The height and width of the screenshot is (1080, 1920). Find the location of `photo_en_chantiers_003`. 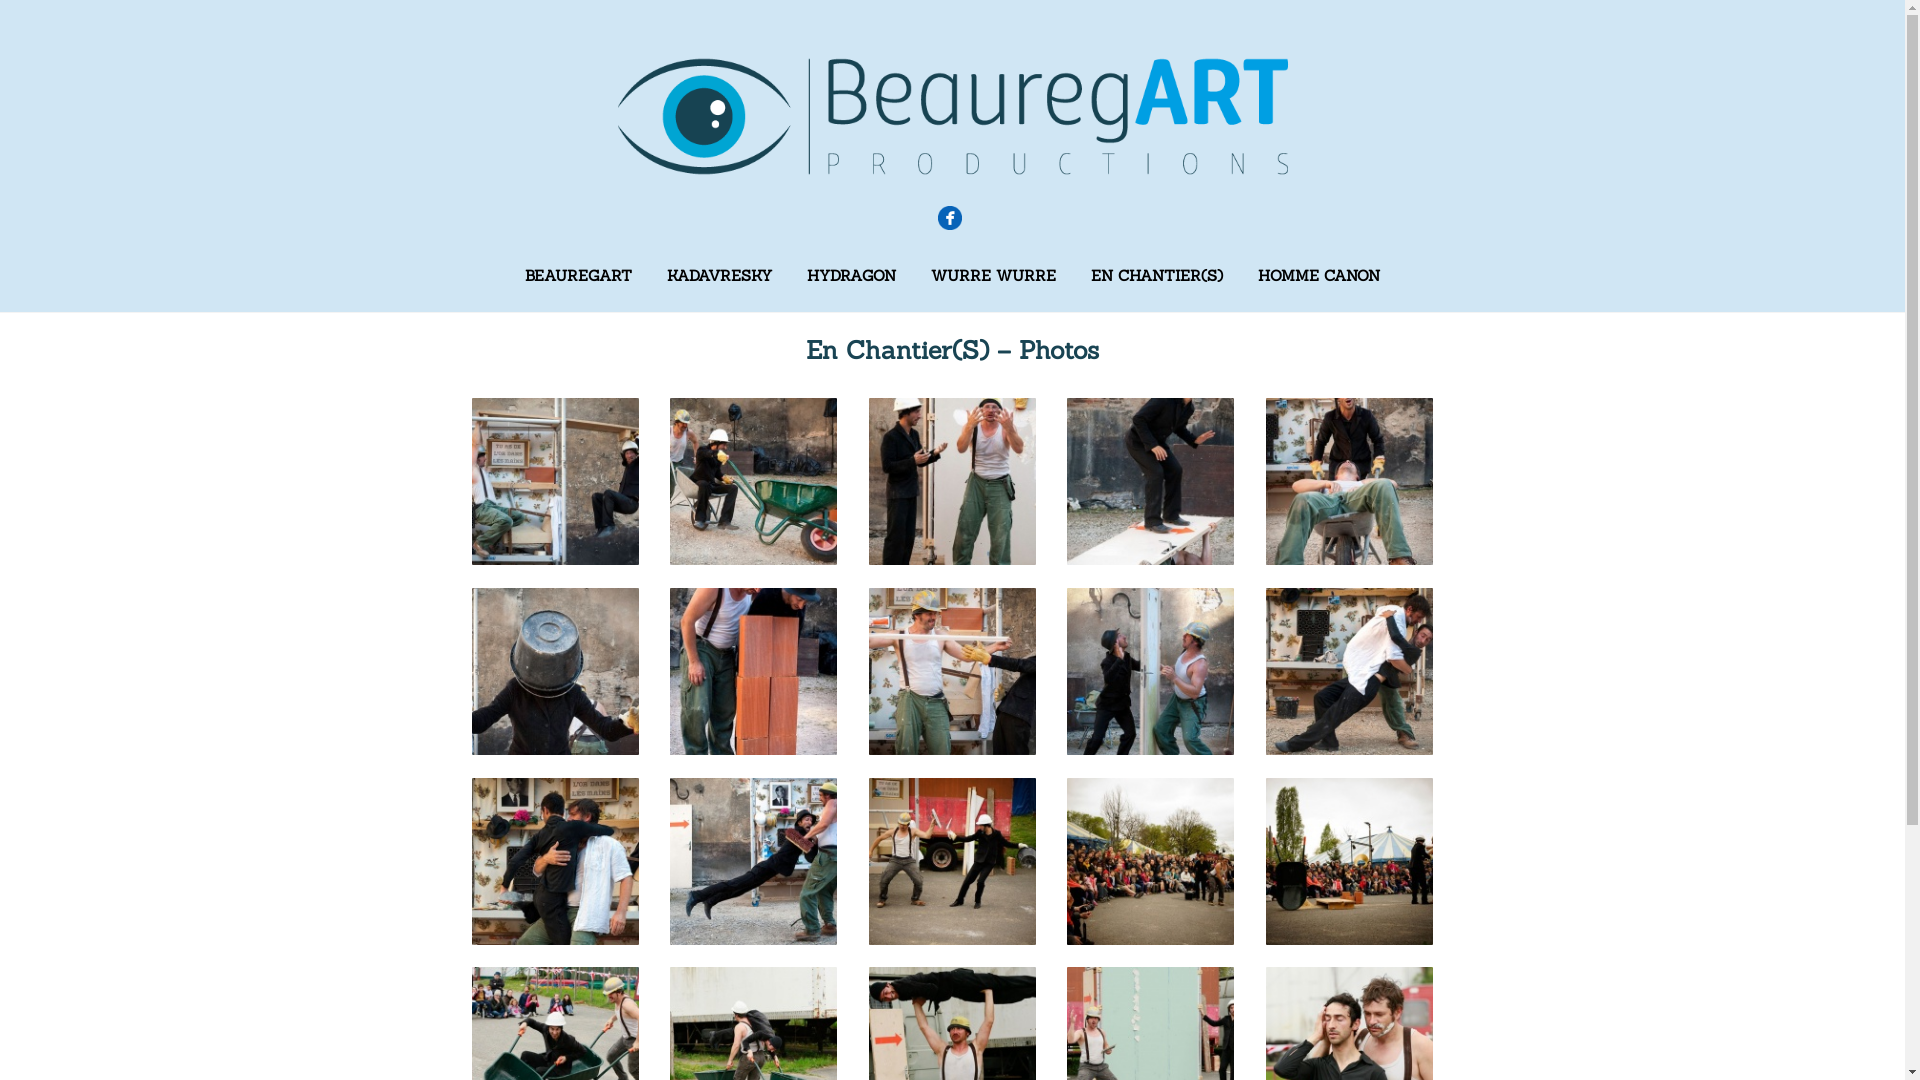

photo_en_chantiers_003 is located at coordinates (952, 480).